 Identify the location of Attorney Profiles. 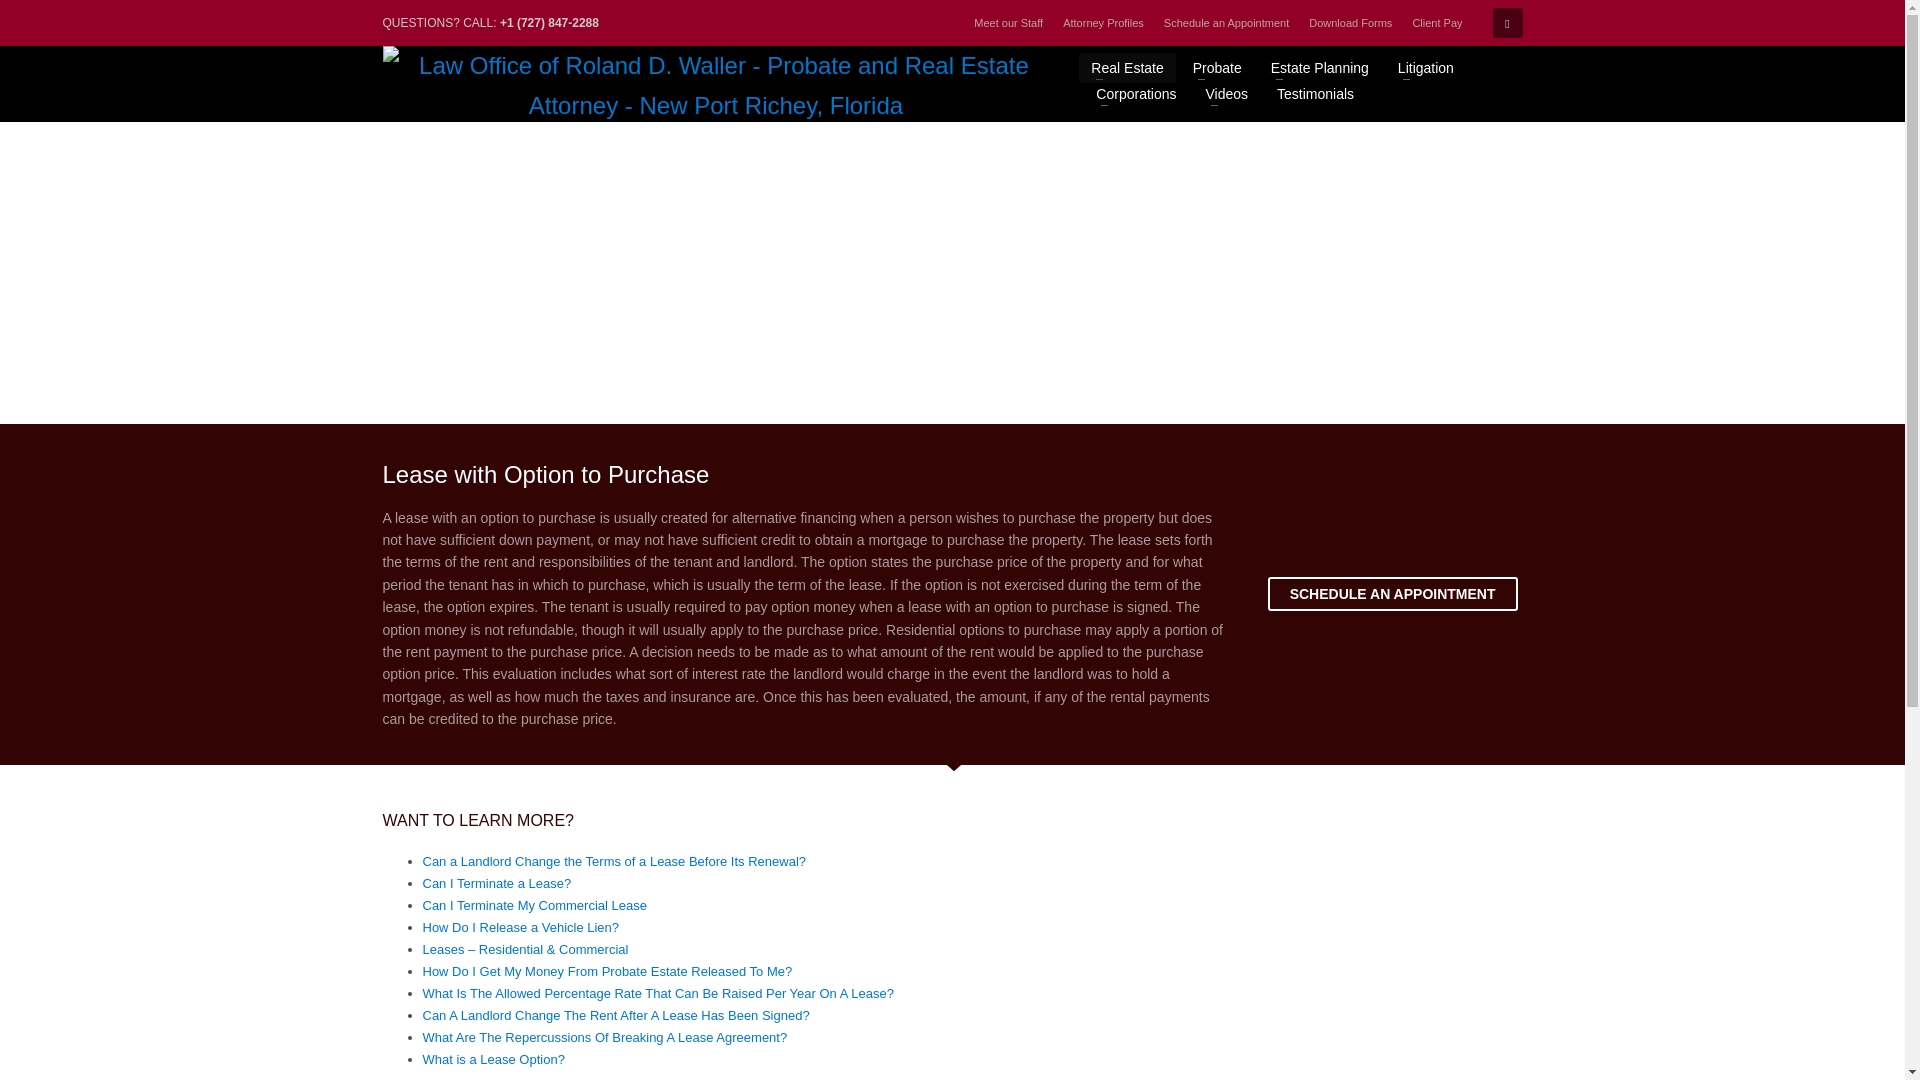
(1104, 22).